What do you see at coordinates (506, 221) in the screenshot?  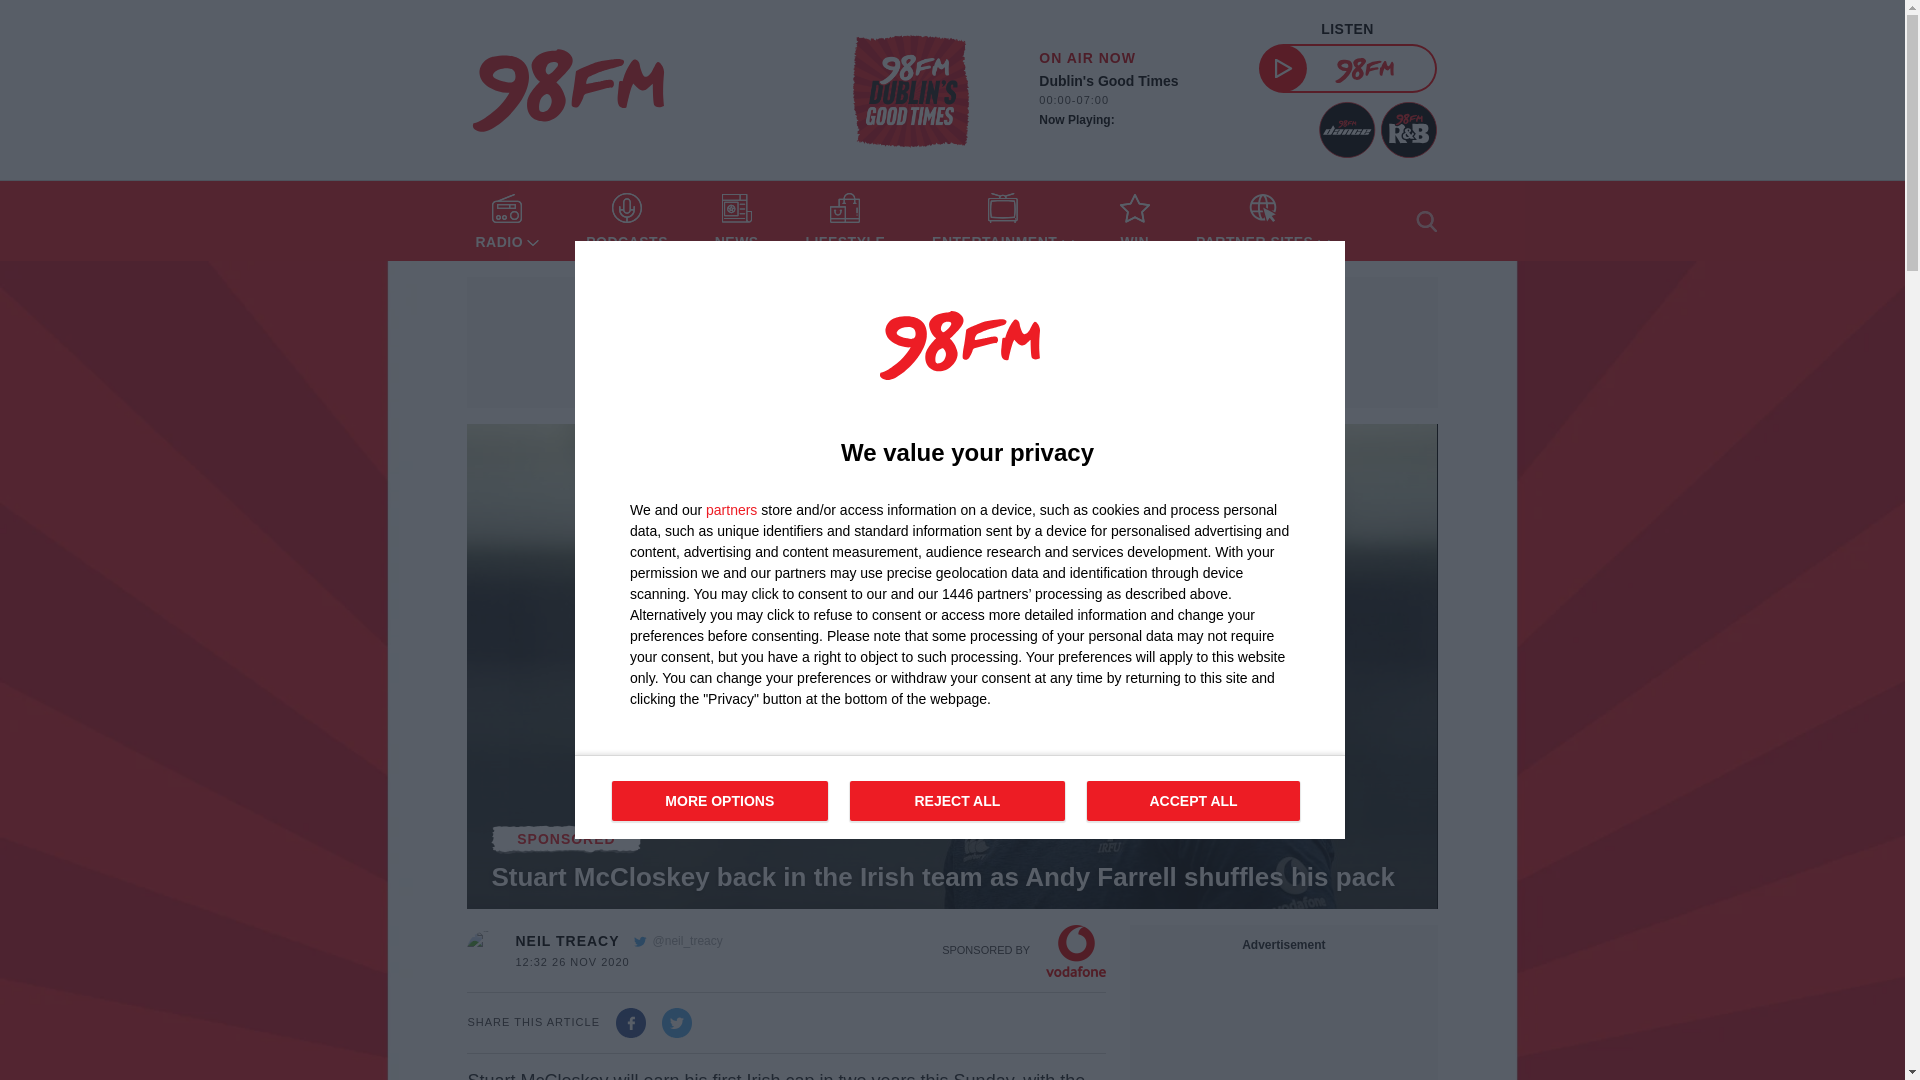 I see `REJECT ALL` at bounding box center [506, 221].